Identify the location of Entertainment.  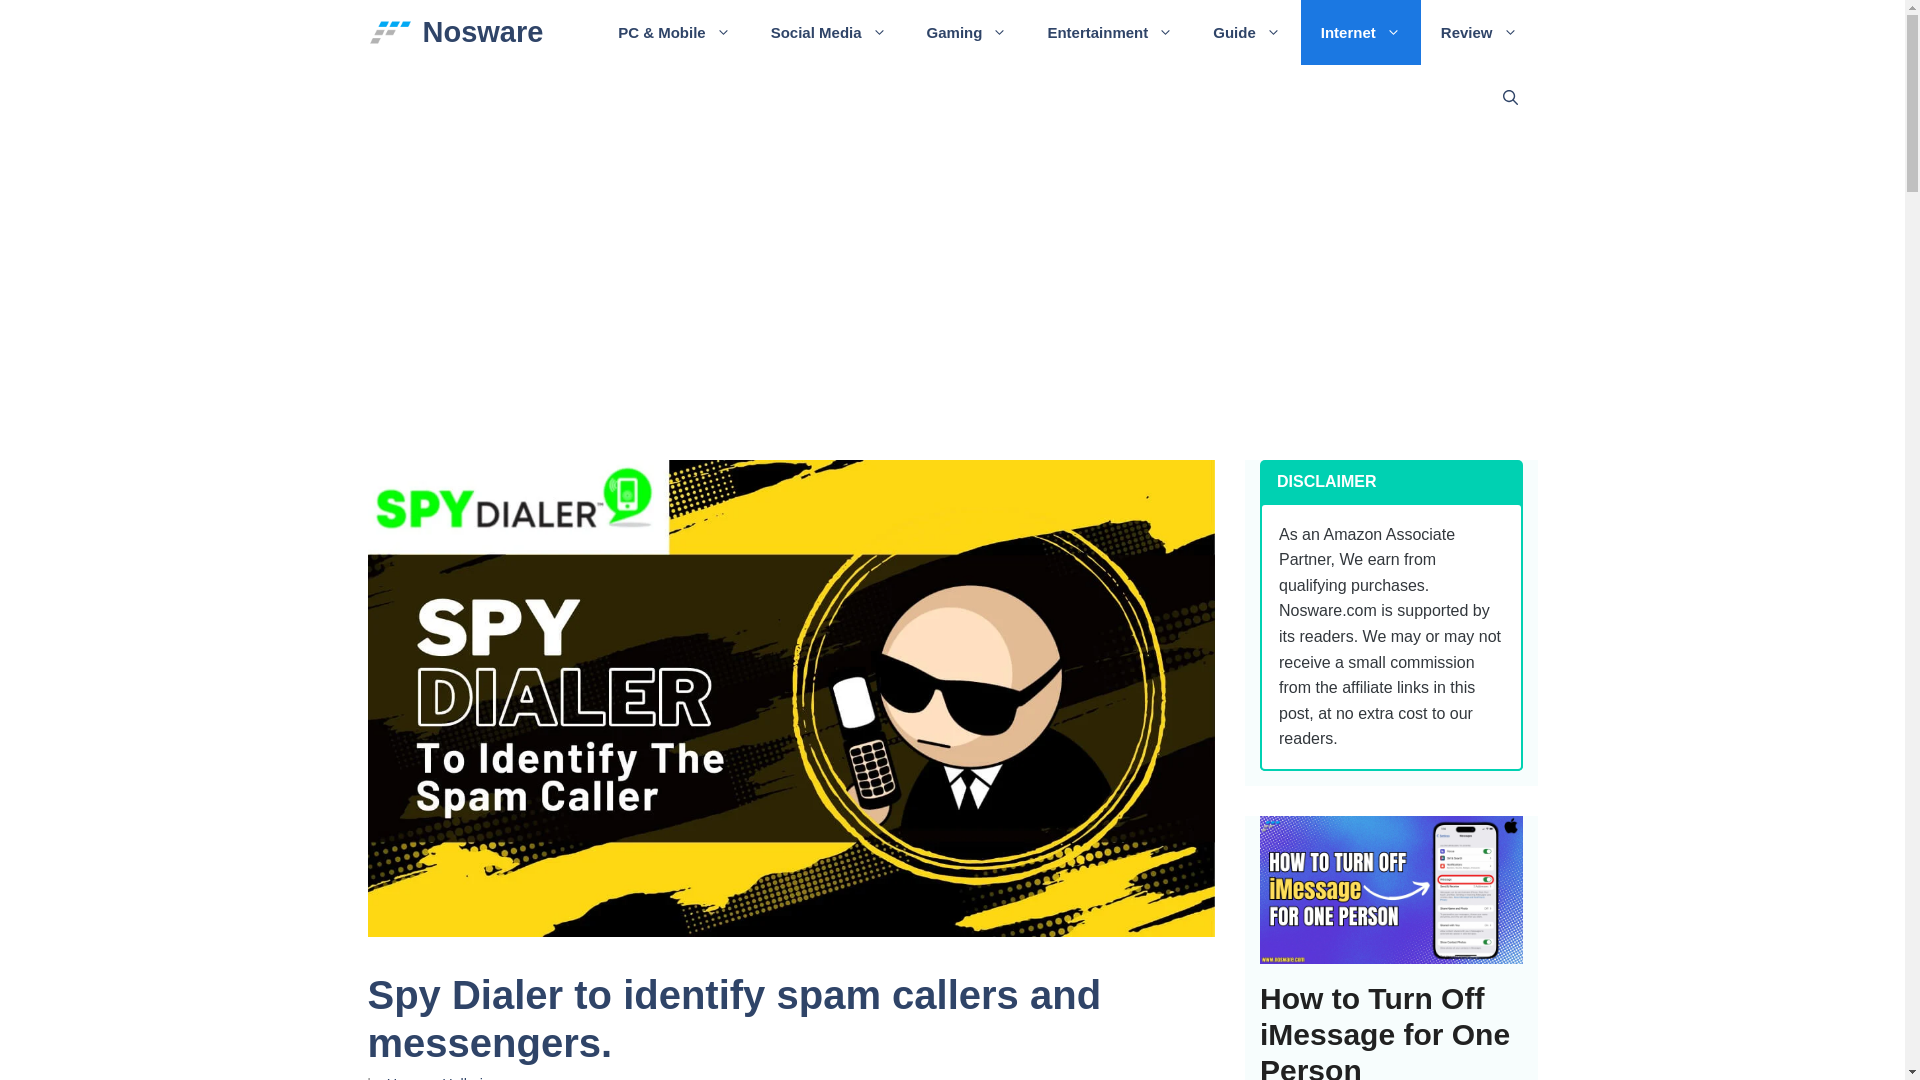
(1110, 32).